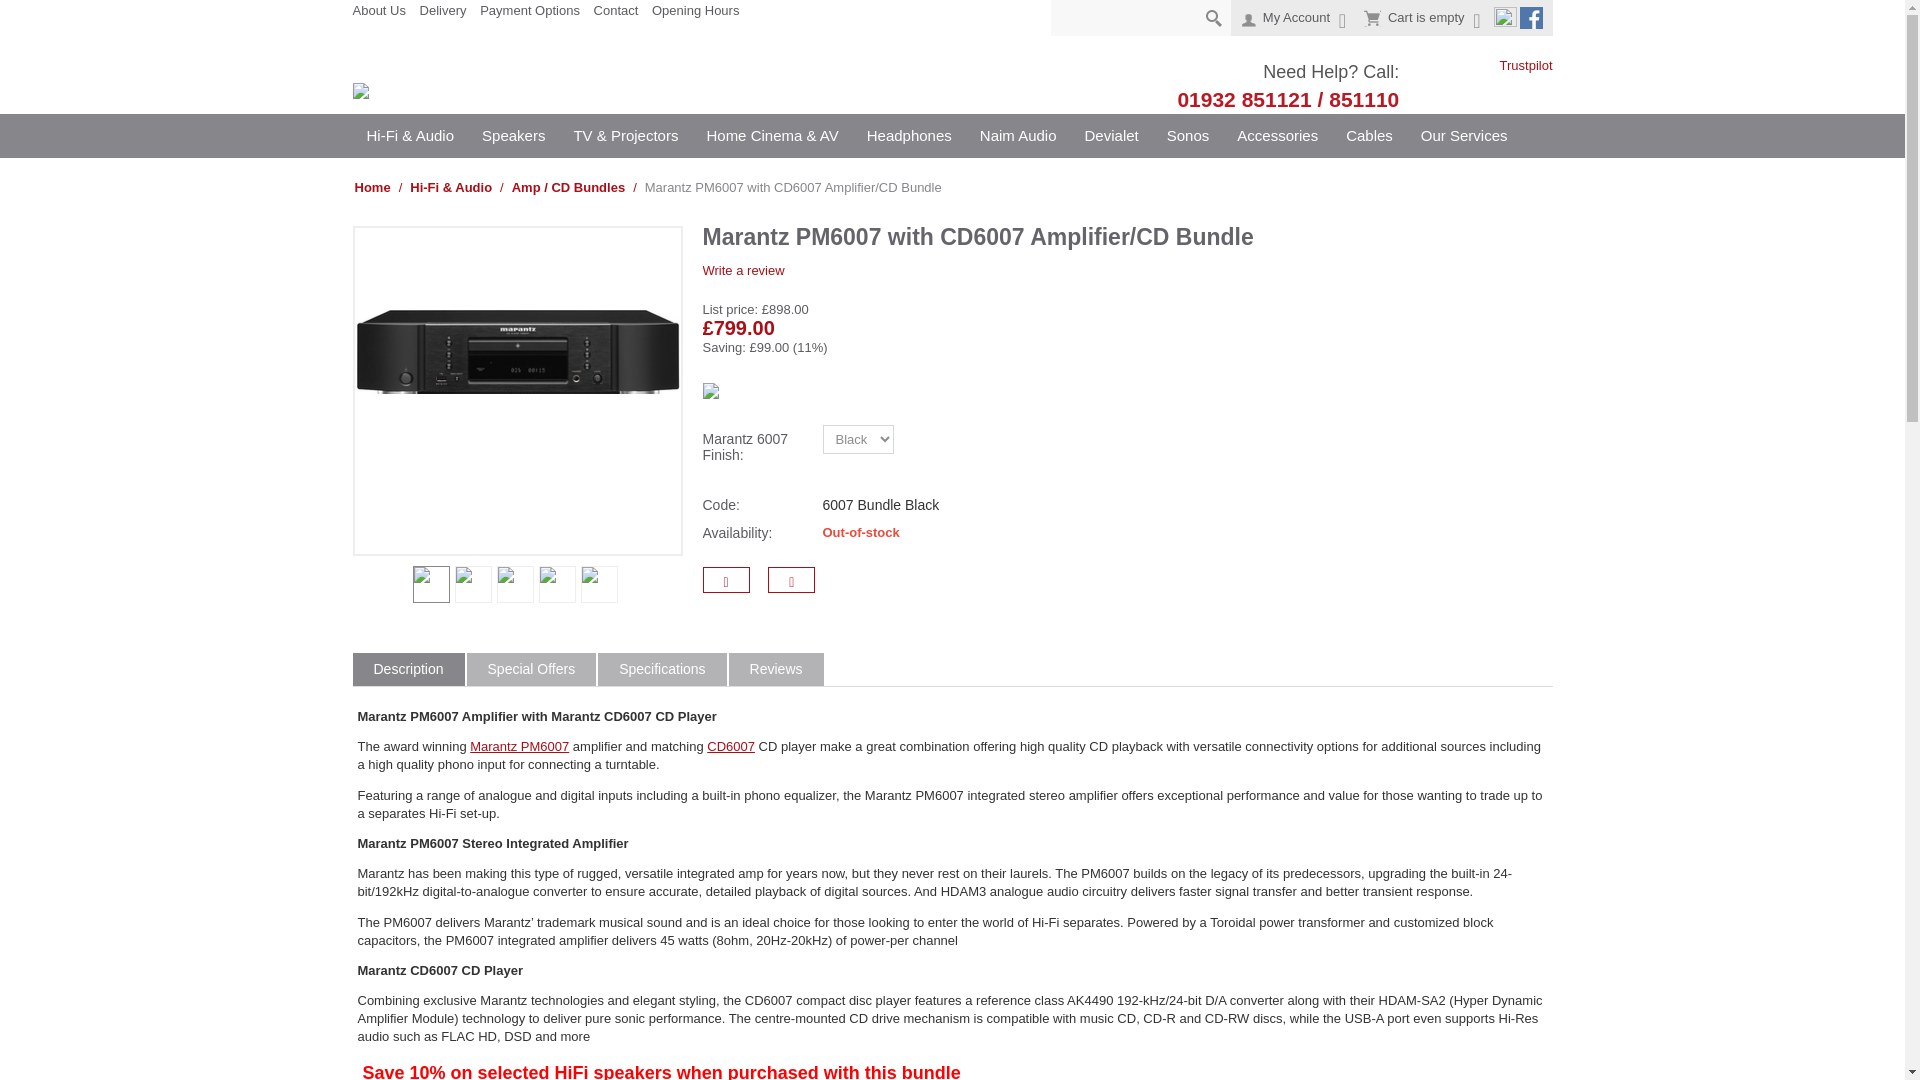  Describe the element at coordinates (1488, 66) in the screenshot. I see `Trustpilot` at that location.